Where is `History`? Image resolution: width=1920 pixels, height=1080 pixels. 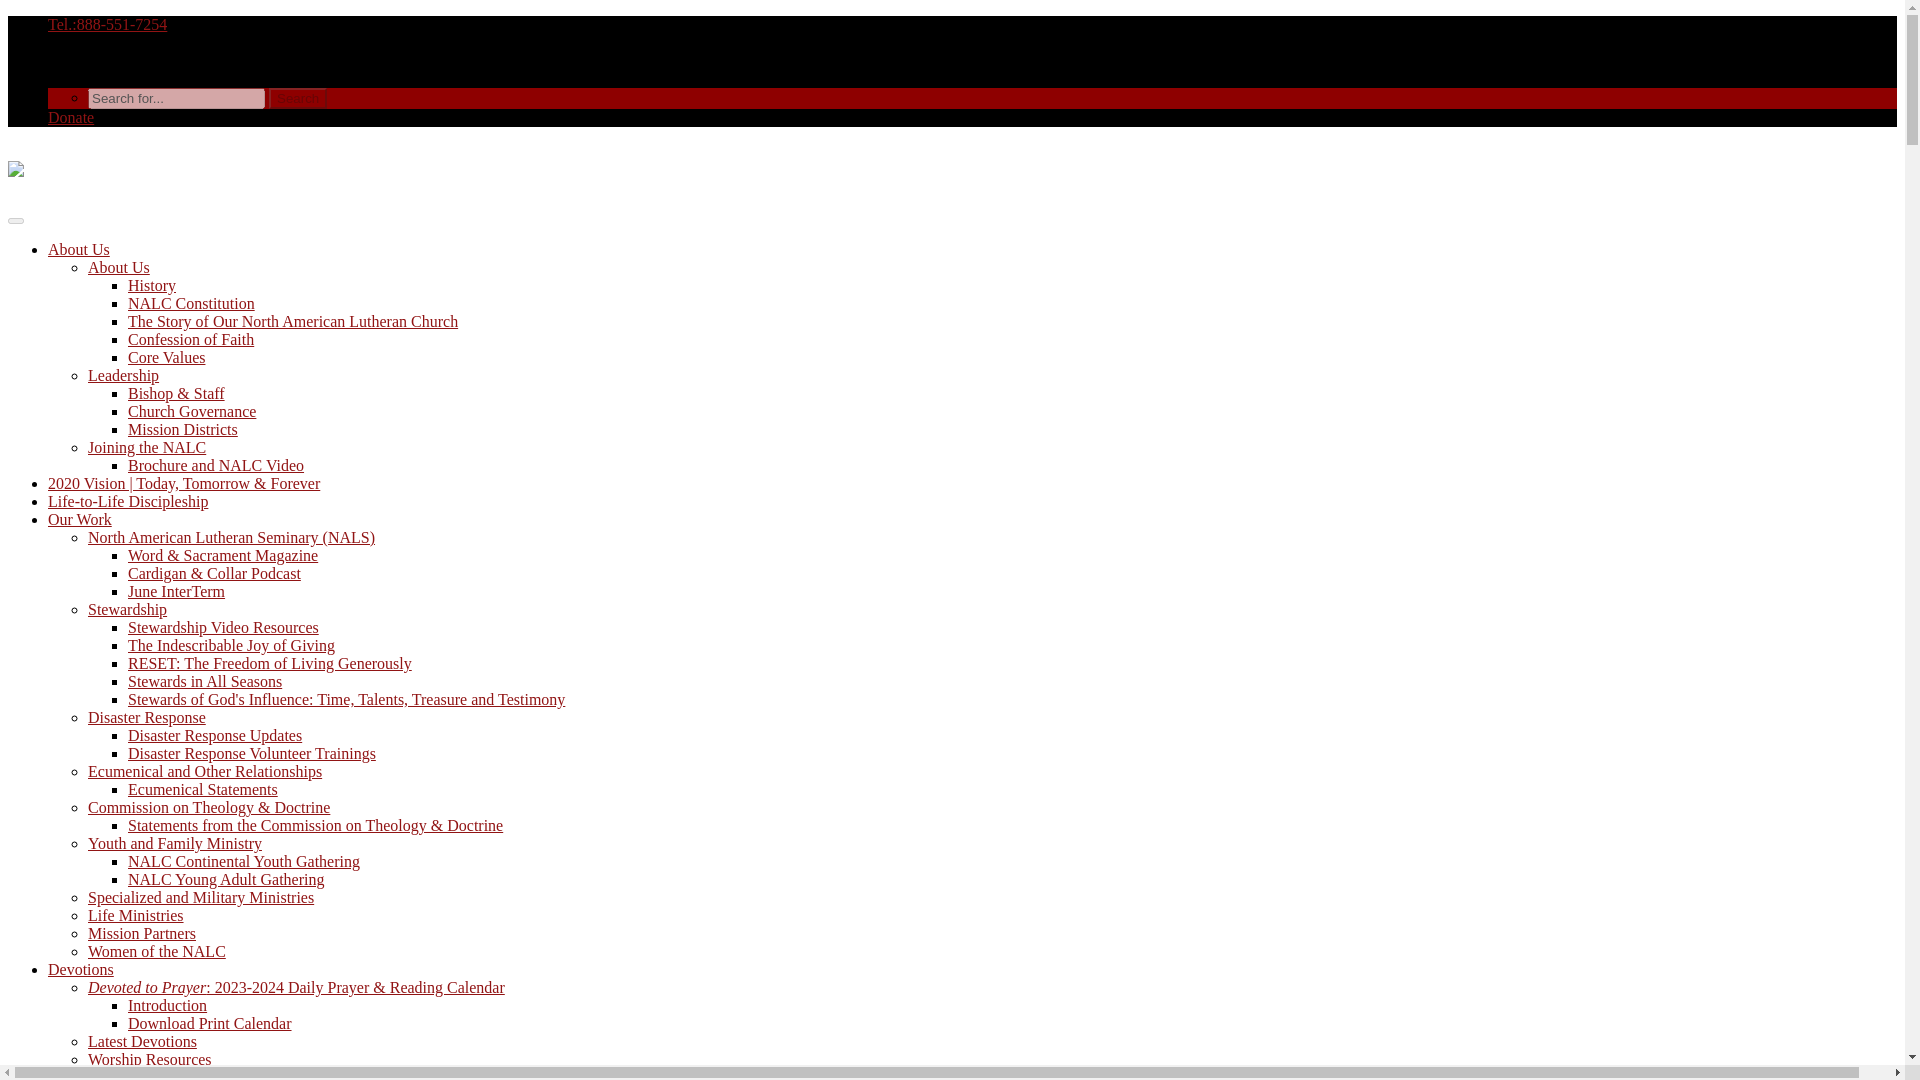 History is located at coordinates (152, 284).